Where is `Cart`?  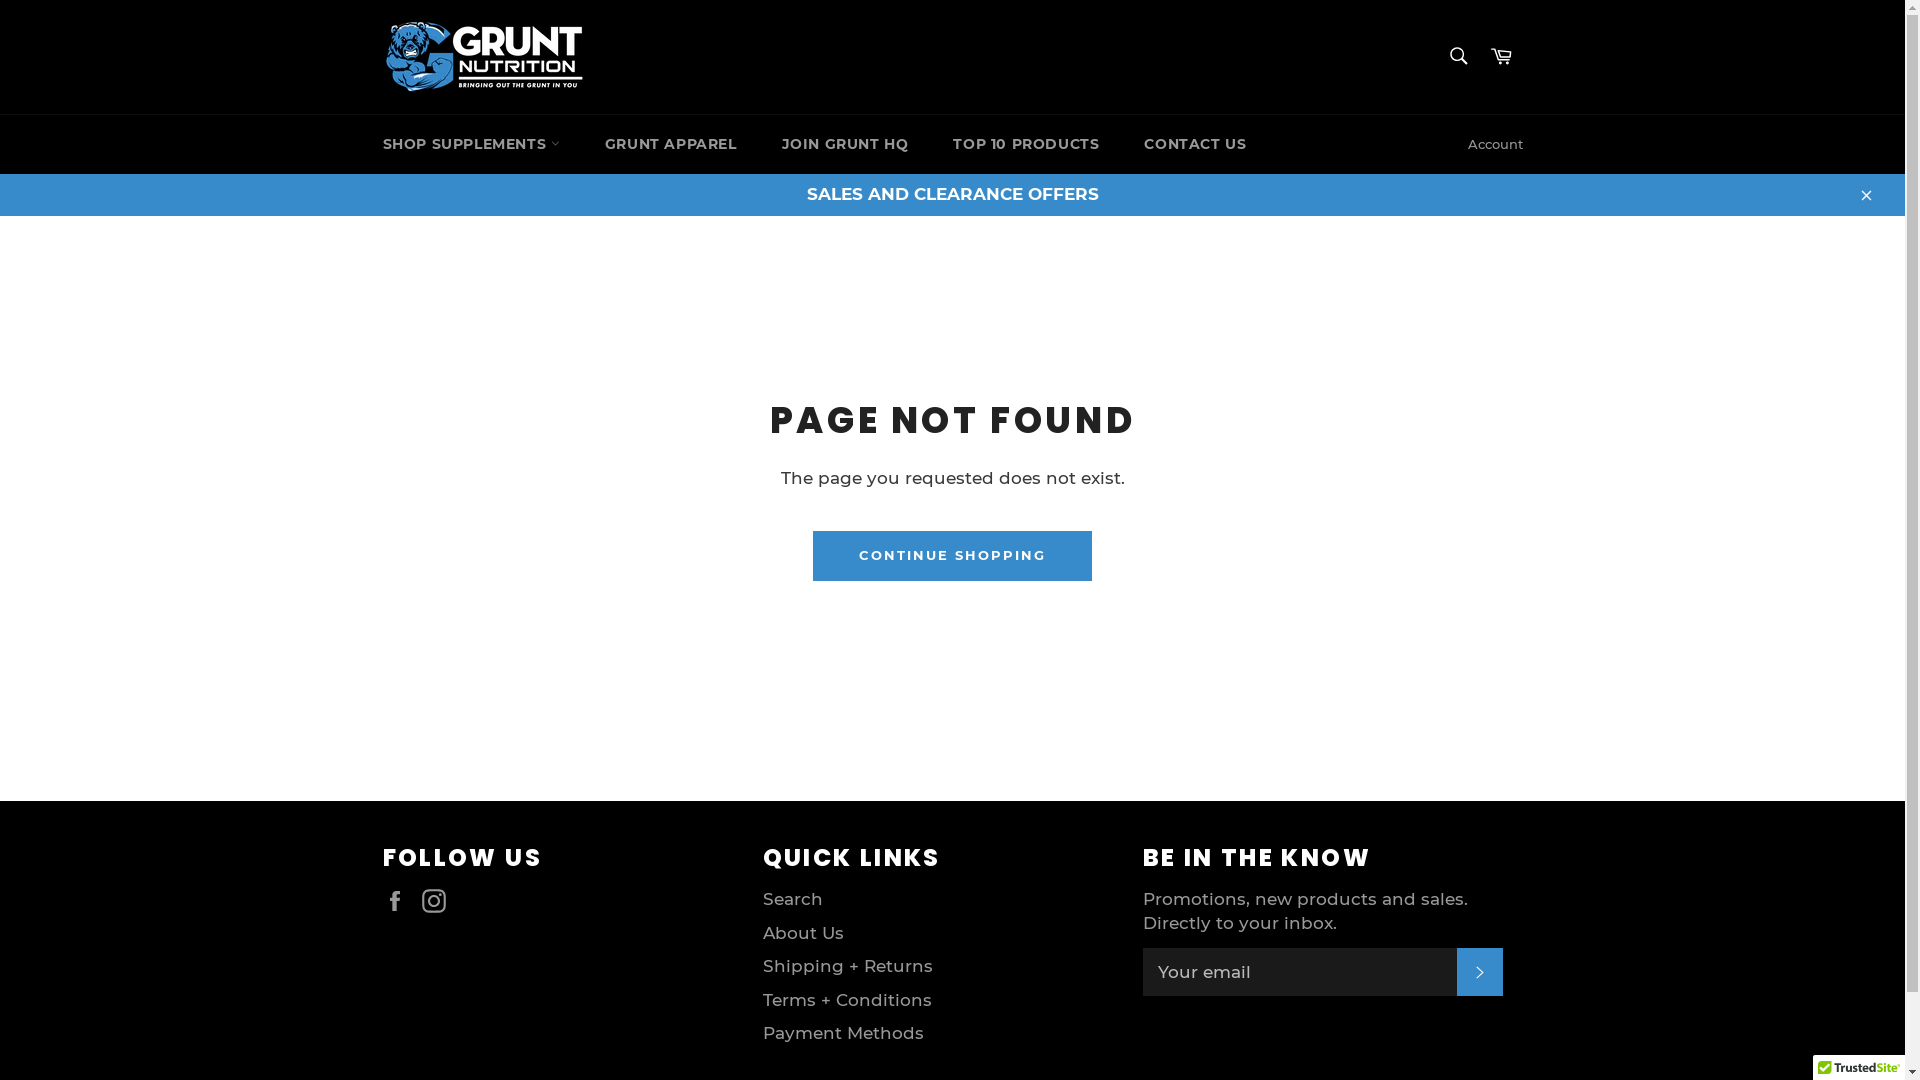
Cart is located at coordinates (1501, 56).